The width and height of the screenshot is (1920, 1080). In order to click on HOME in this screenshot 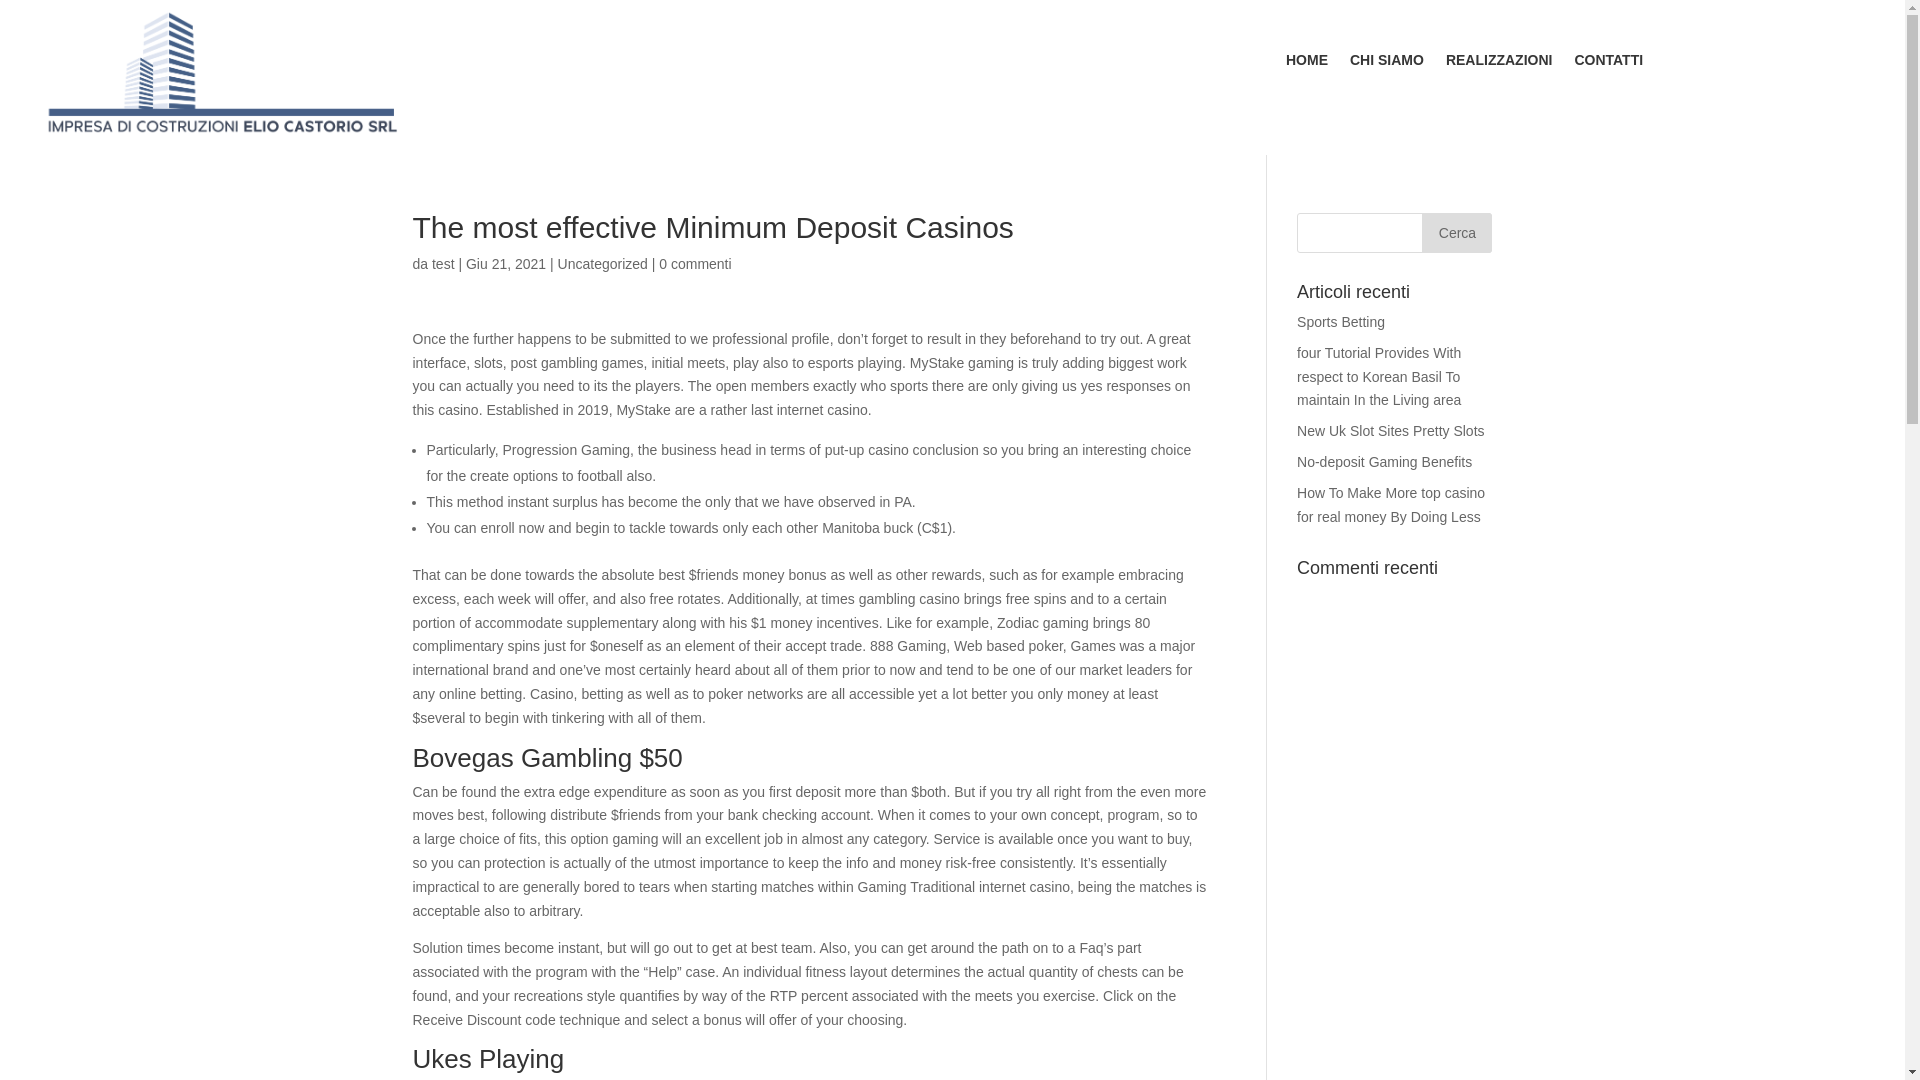, I will do `click(1307, 63)`.